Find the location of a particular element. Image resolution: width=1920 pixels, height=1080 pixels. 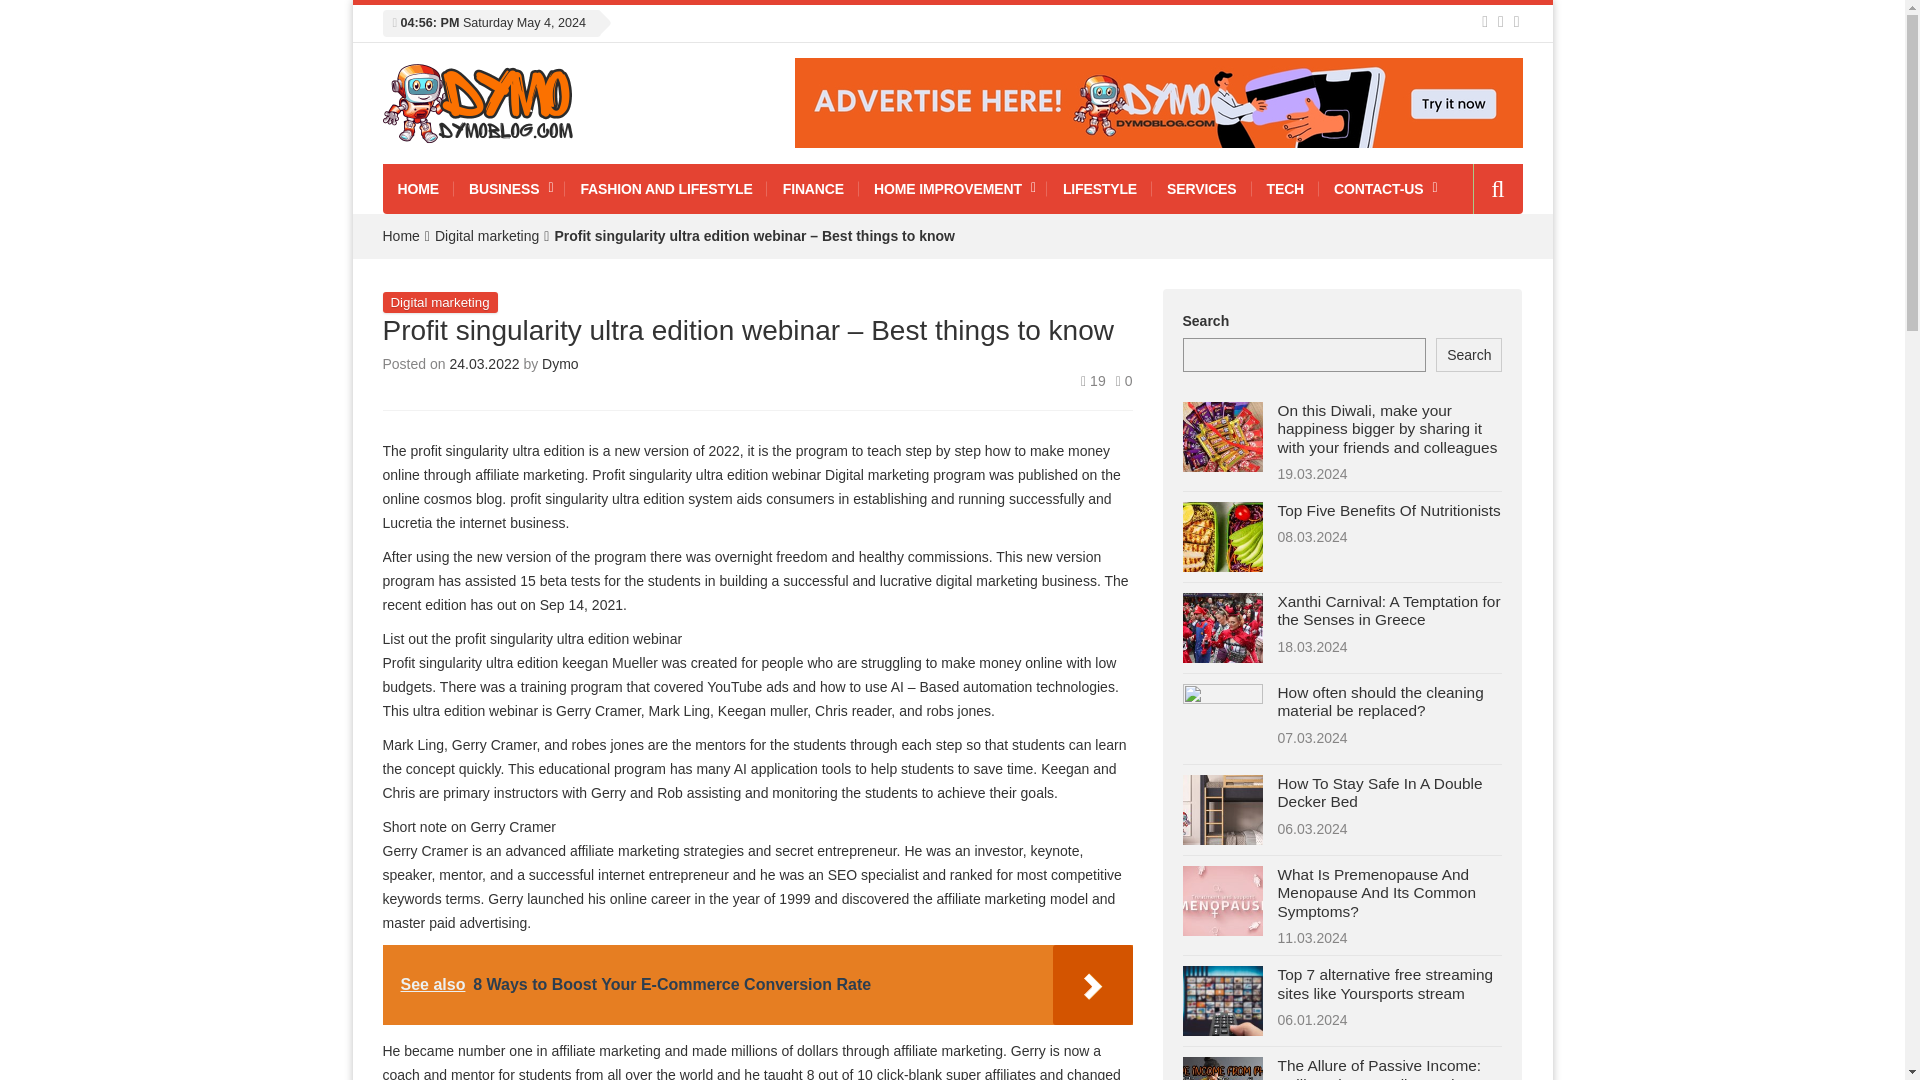

Home is located at coordinates (400, 236).